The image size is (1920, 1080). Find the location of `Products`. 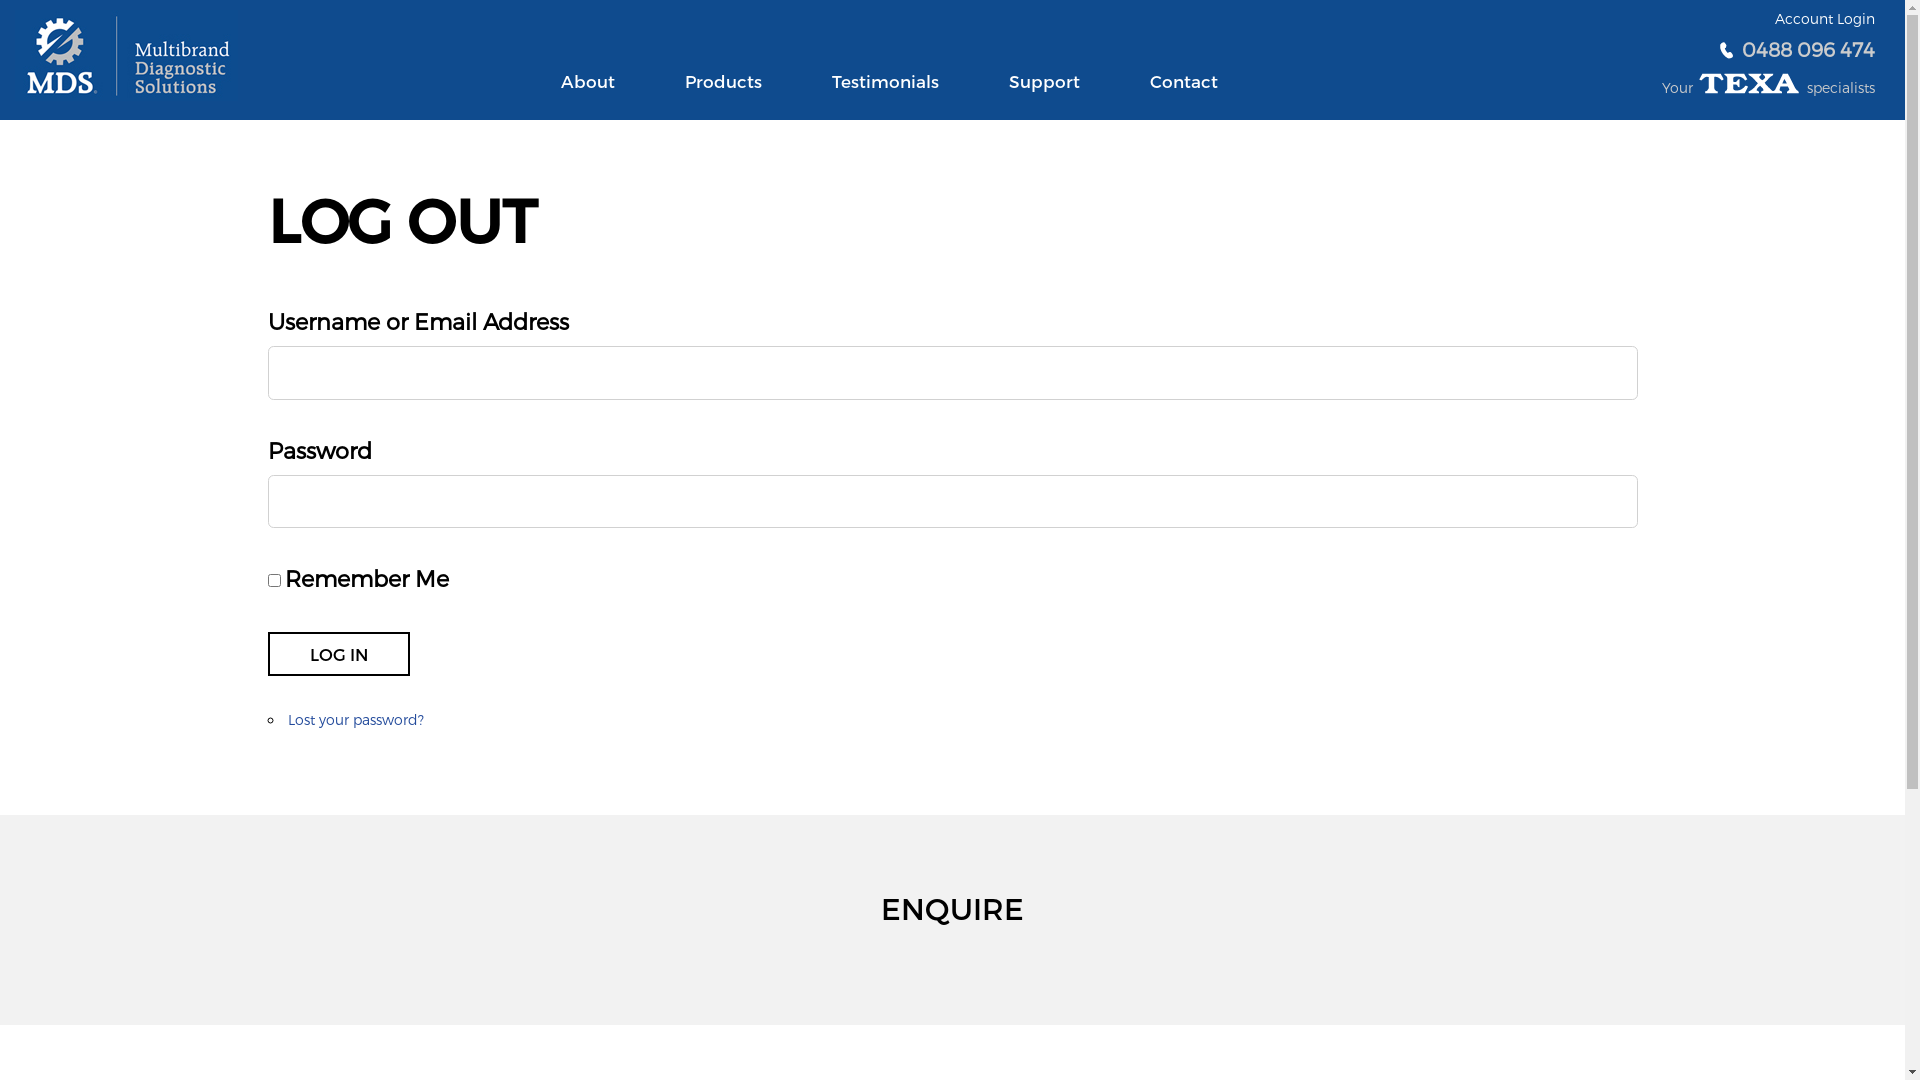

Products is located at coordinates (724, 95).